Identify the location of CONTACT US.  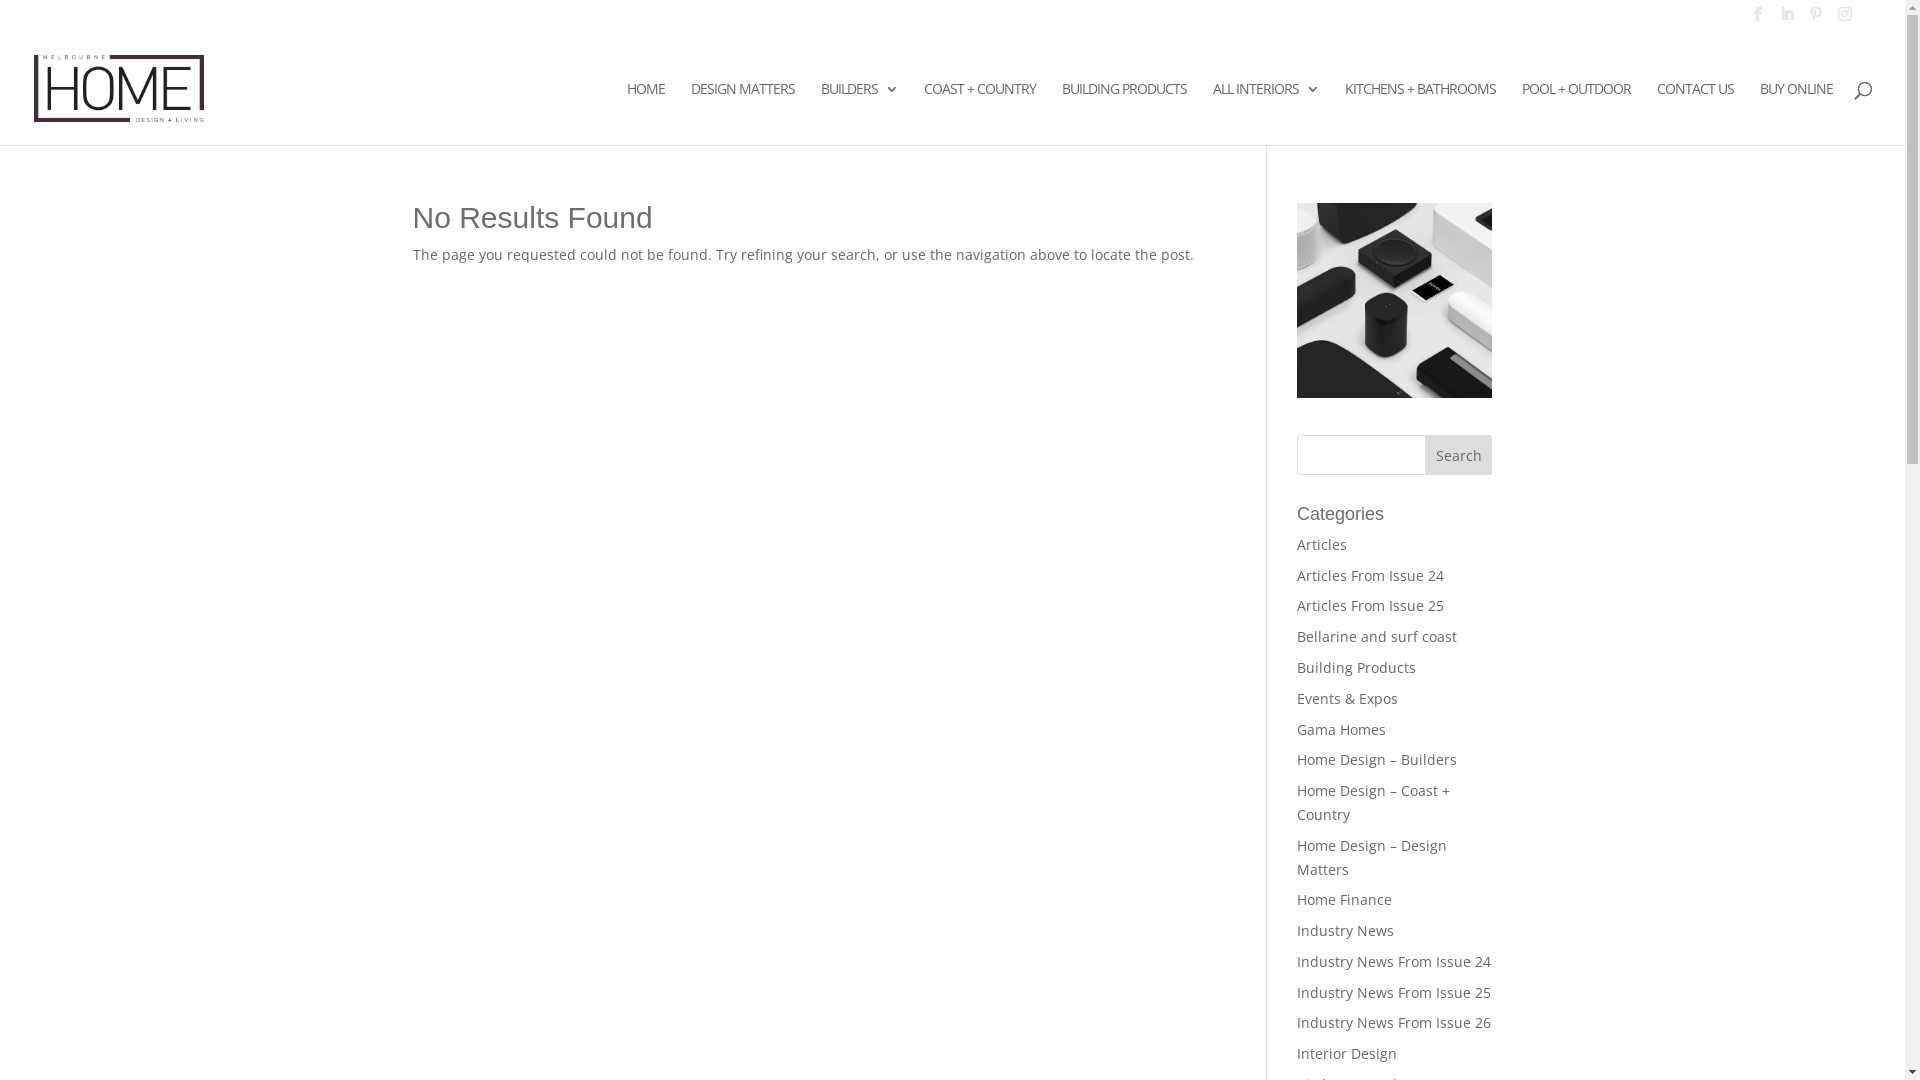
(1696, 114).